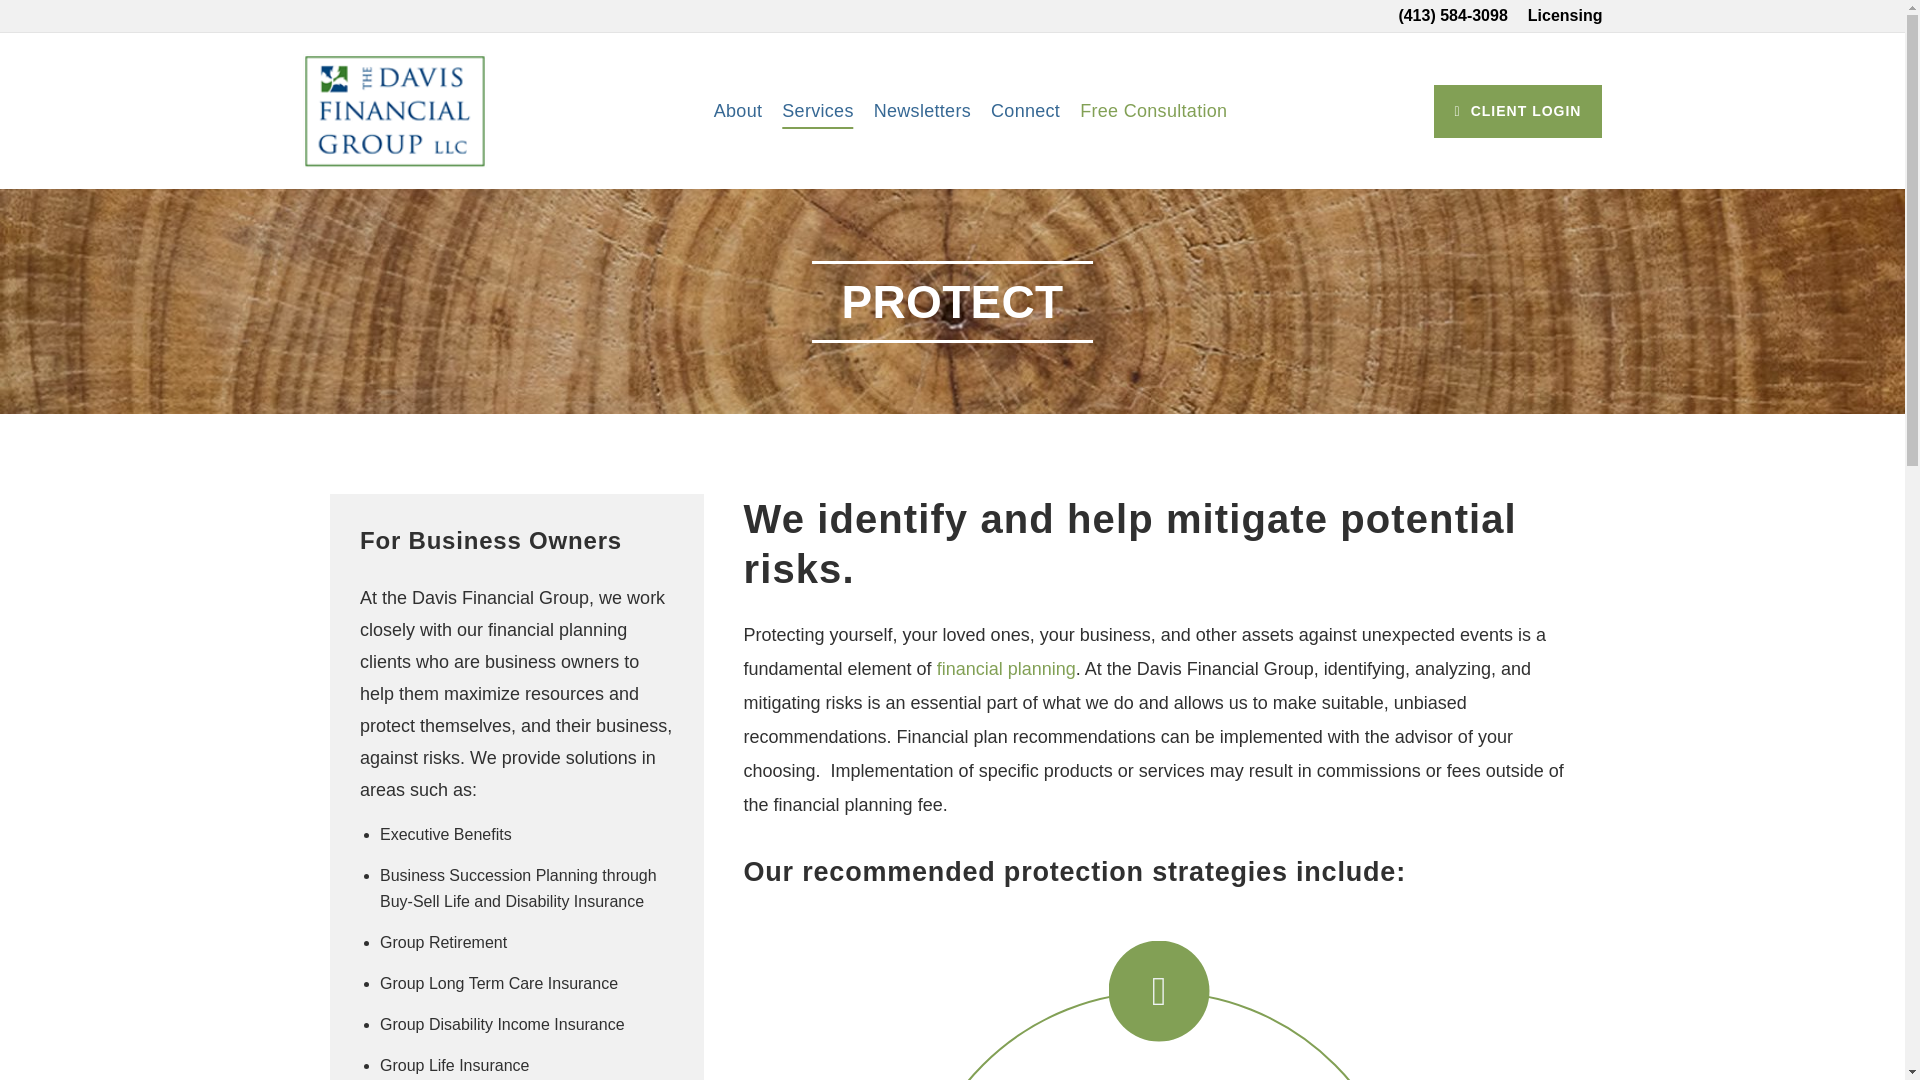  What do you see at coordinates (1006, 668) in the screenshot?
I see `financial planning` at bounding box center [1006, 668].